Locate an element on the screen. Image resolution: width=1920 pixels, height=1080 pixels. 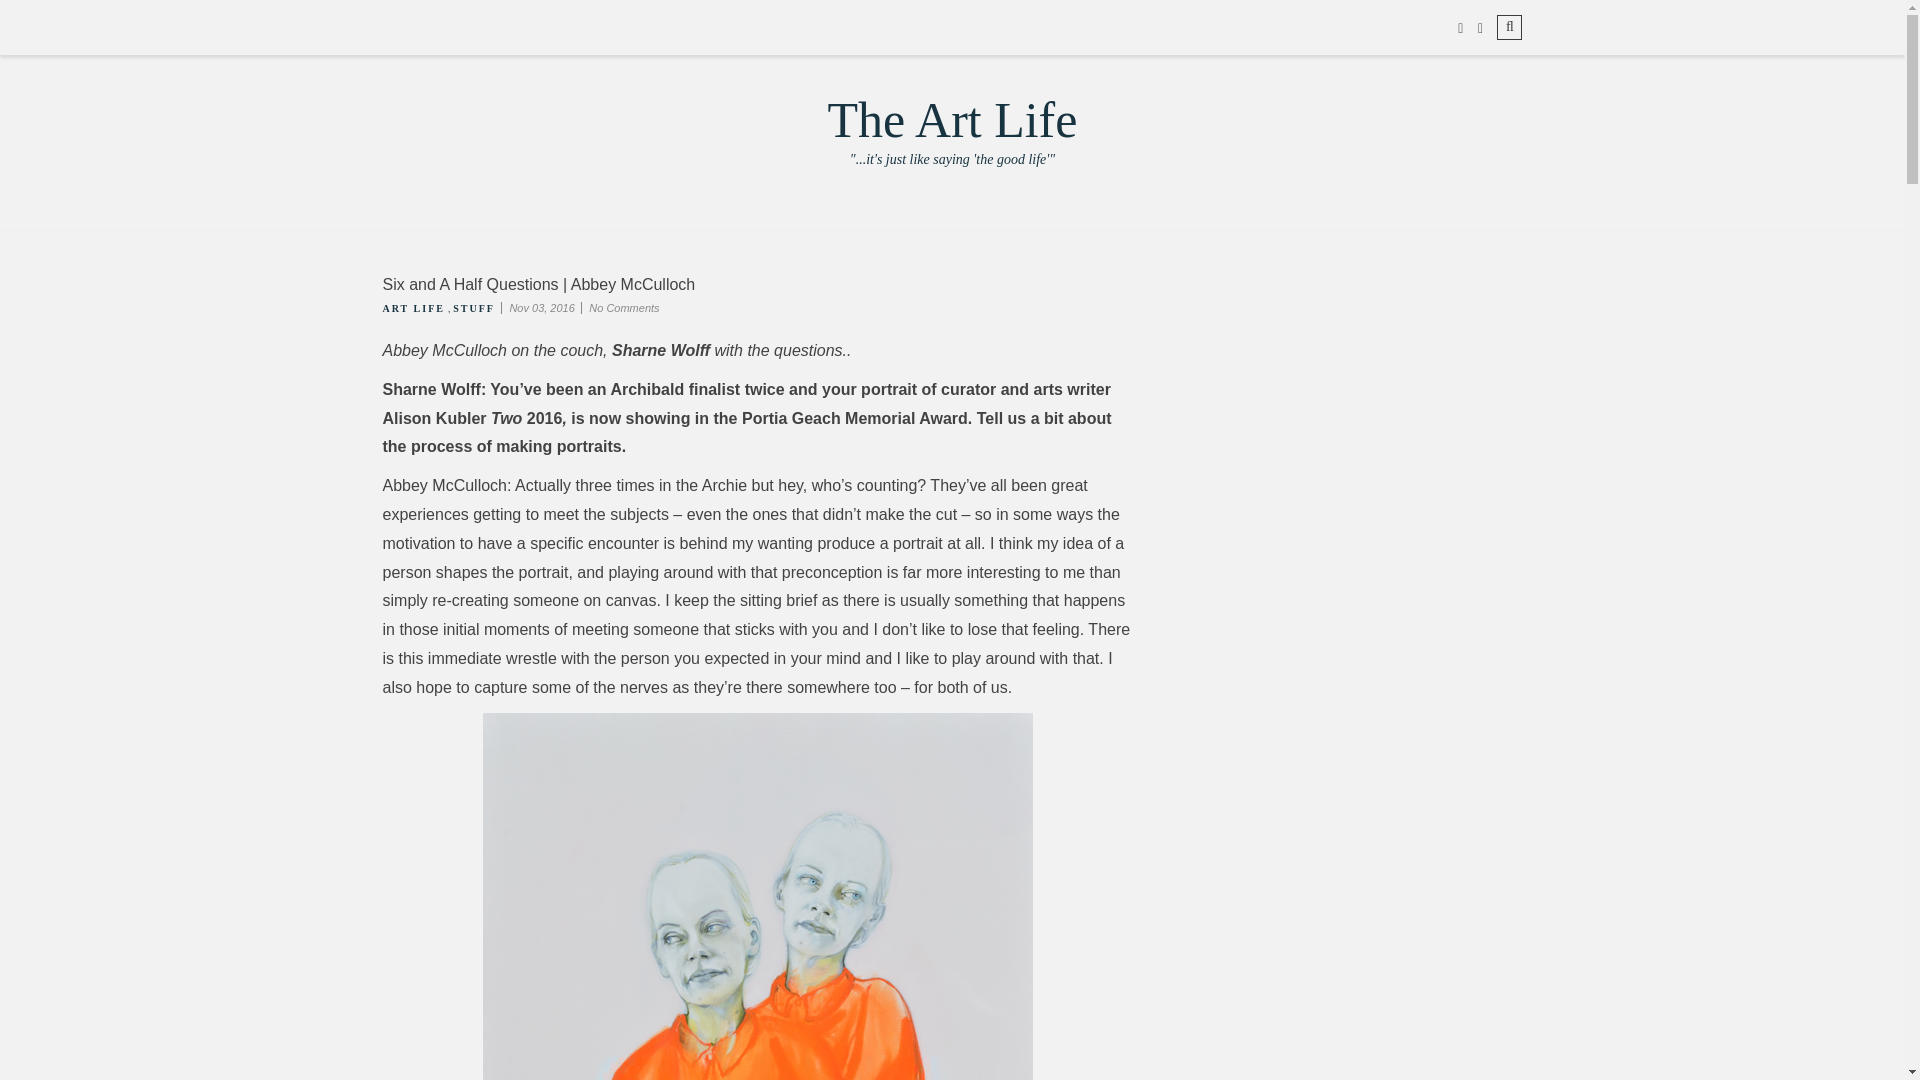
Search is located at coordinates (474, 308).